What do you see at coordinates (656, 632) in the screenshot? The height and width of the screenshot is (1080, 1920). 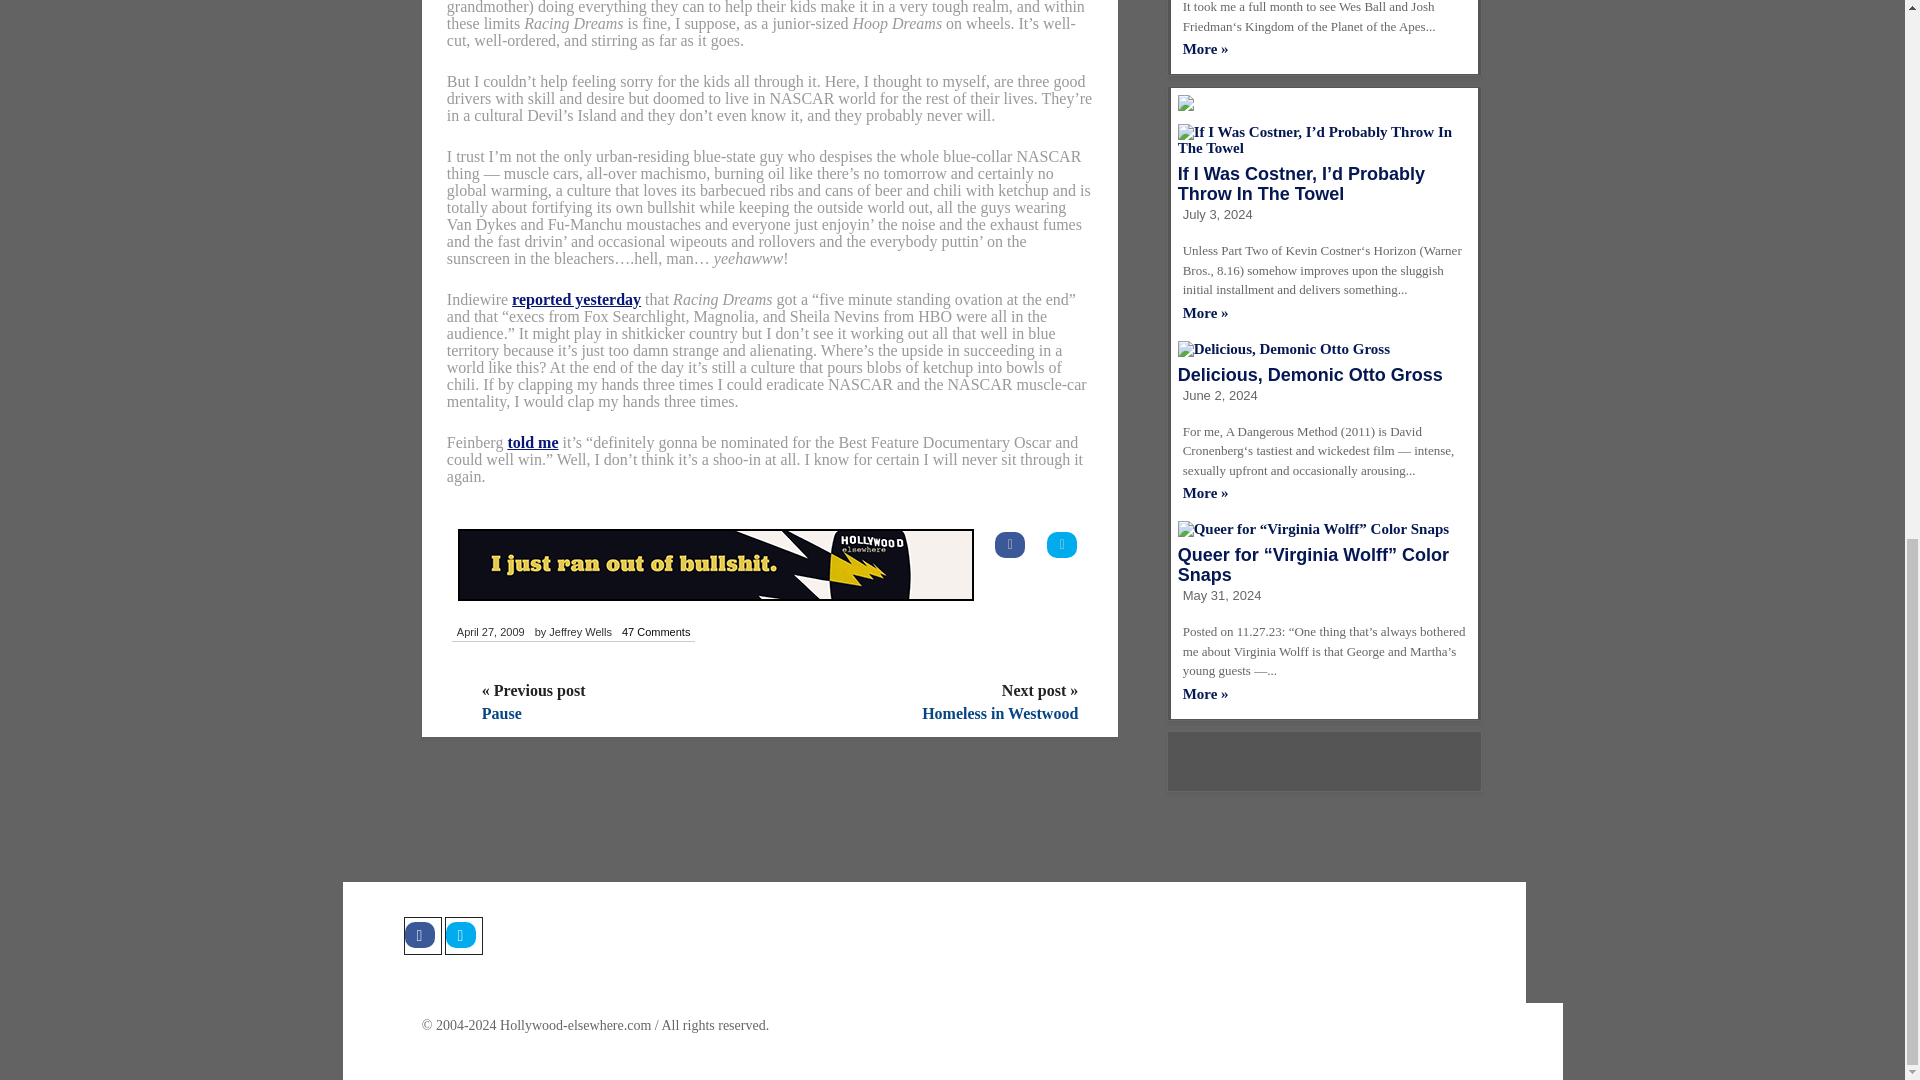 I see `47 Comments` at bounding box center [656, 632].